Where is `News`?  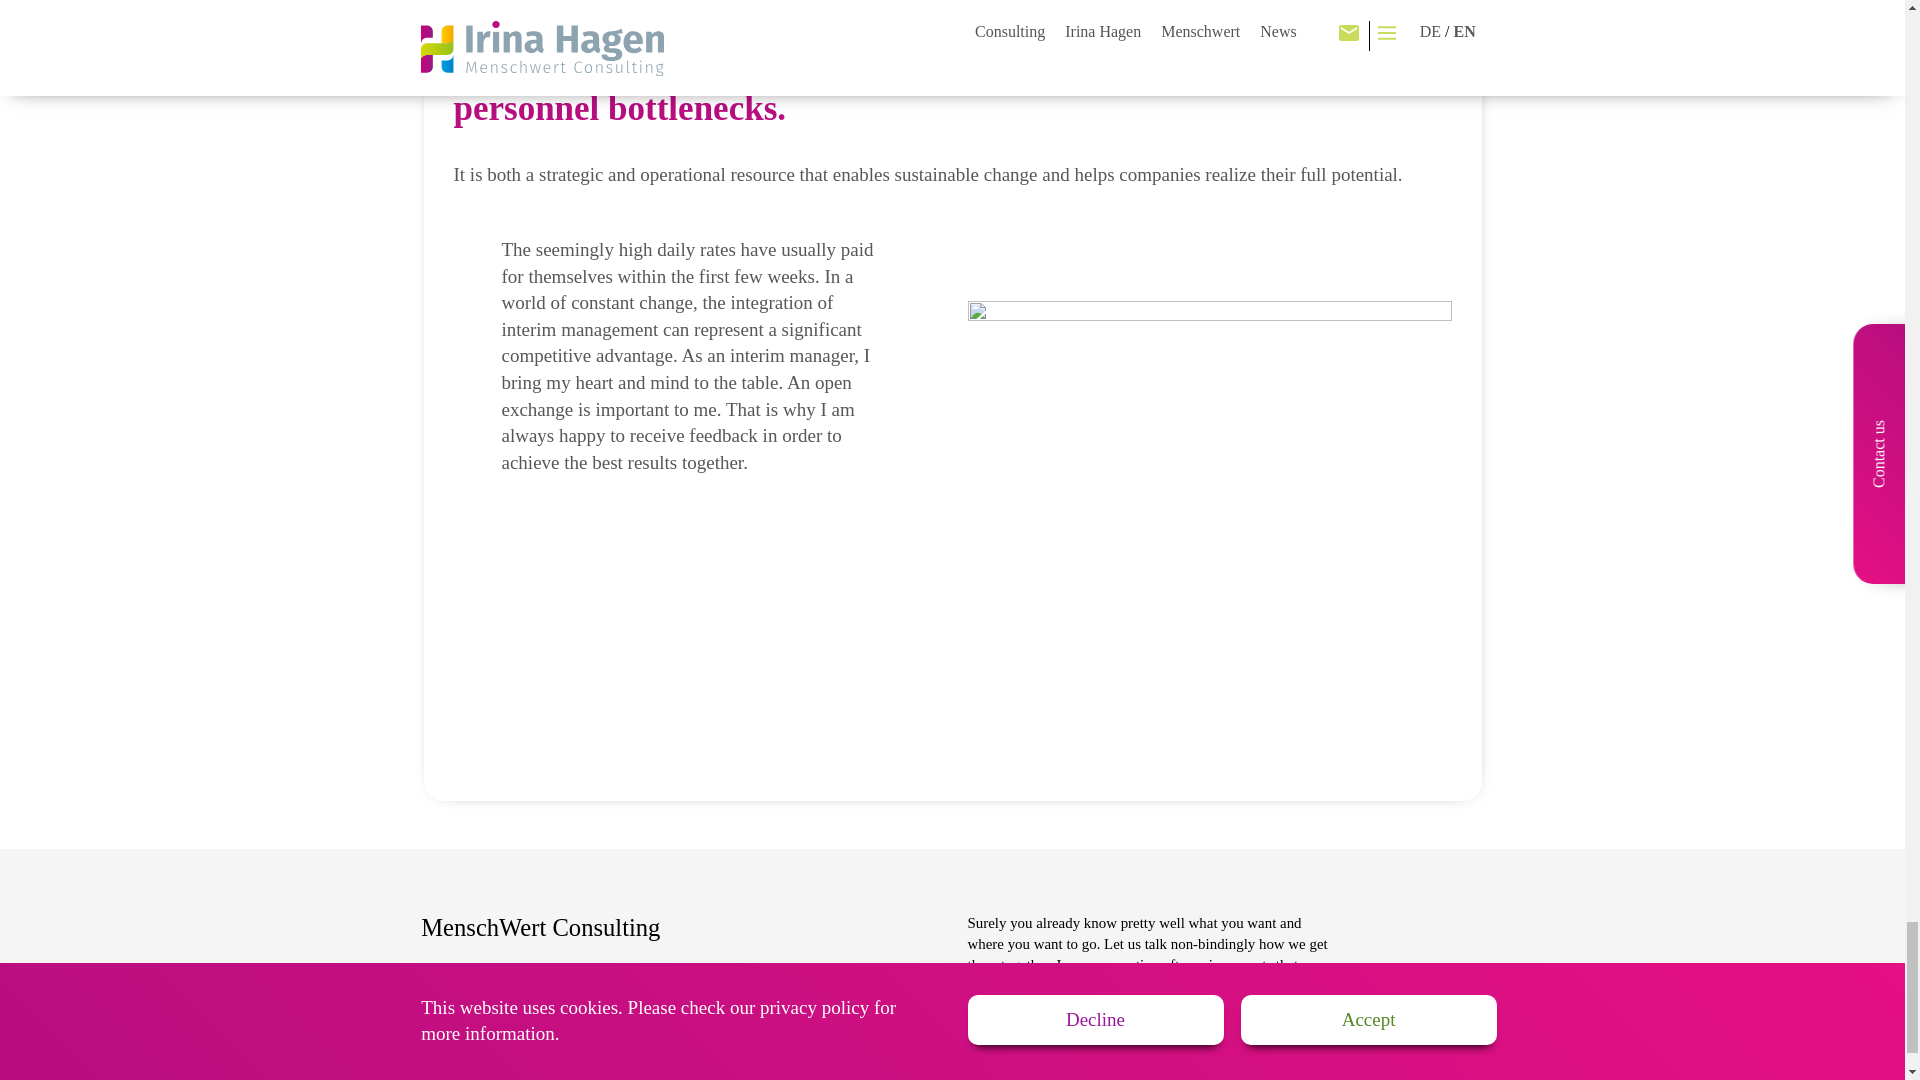 News is located at coordinates (716, 995).